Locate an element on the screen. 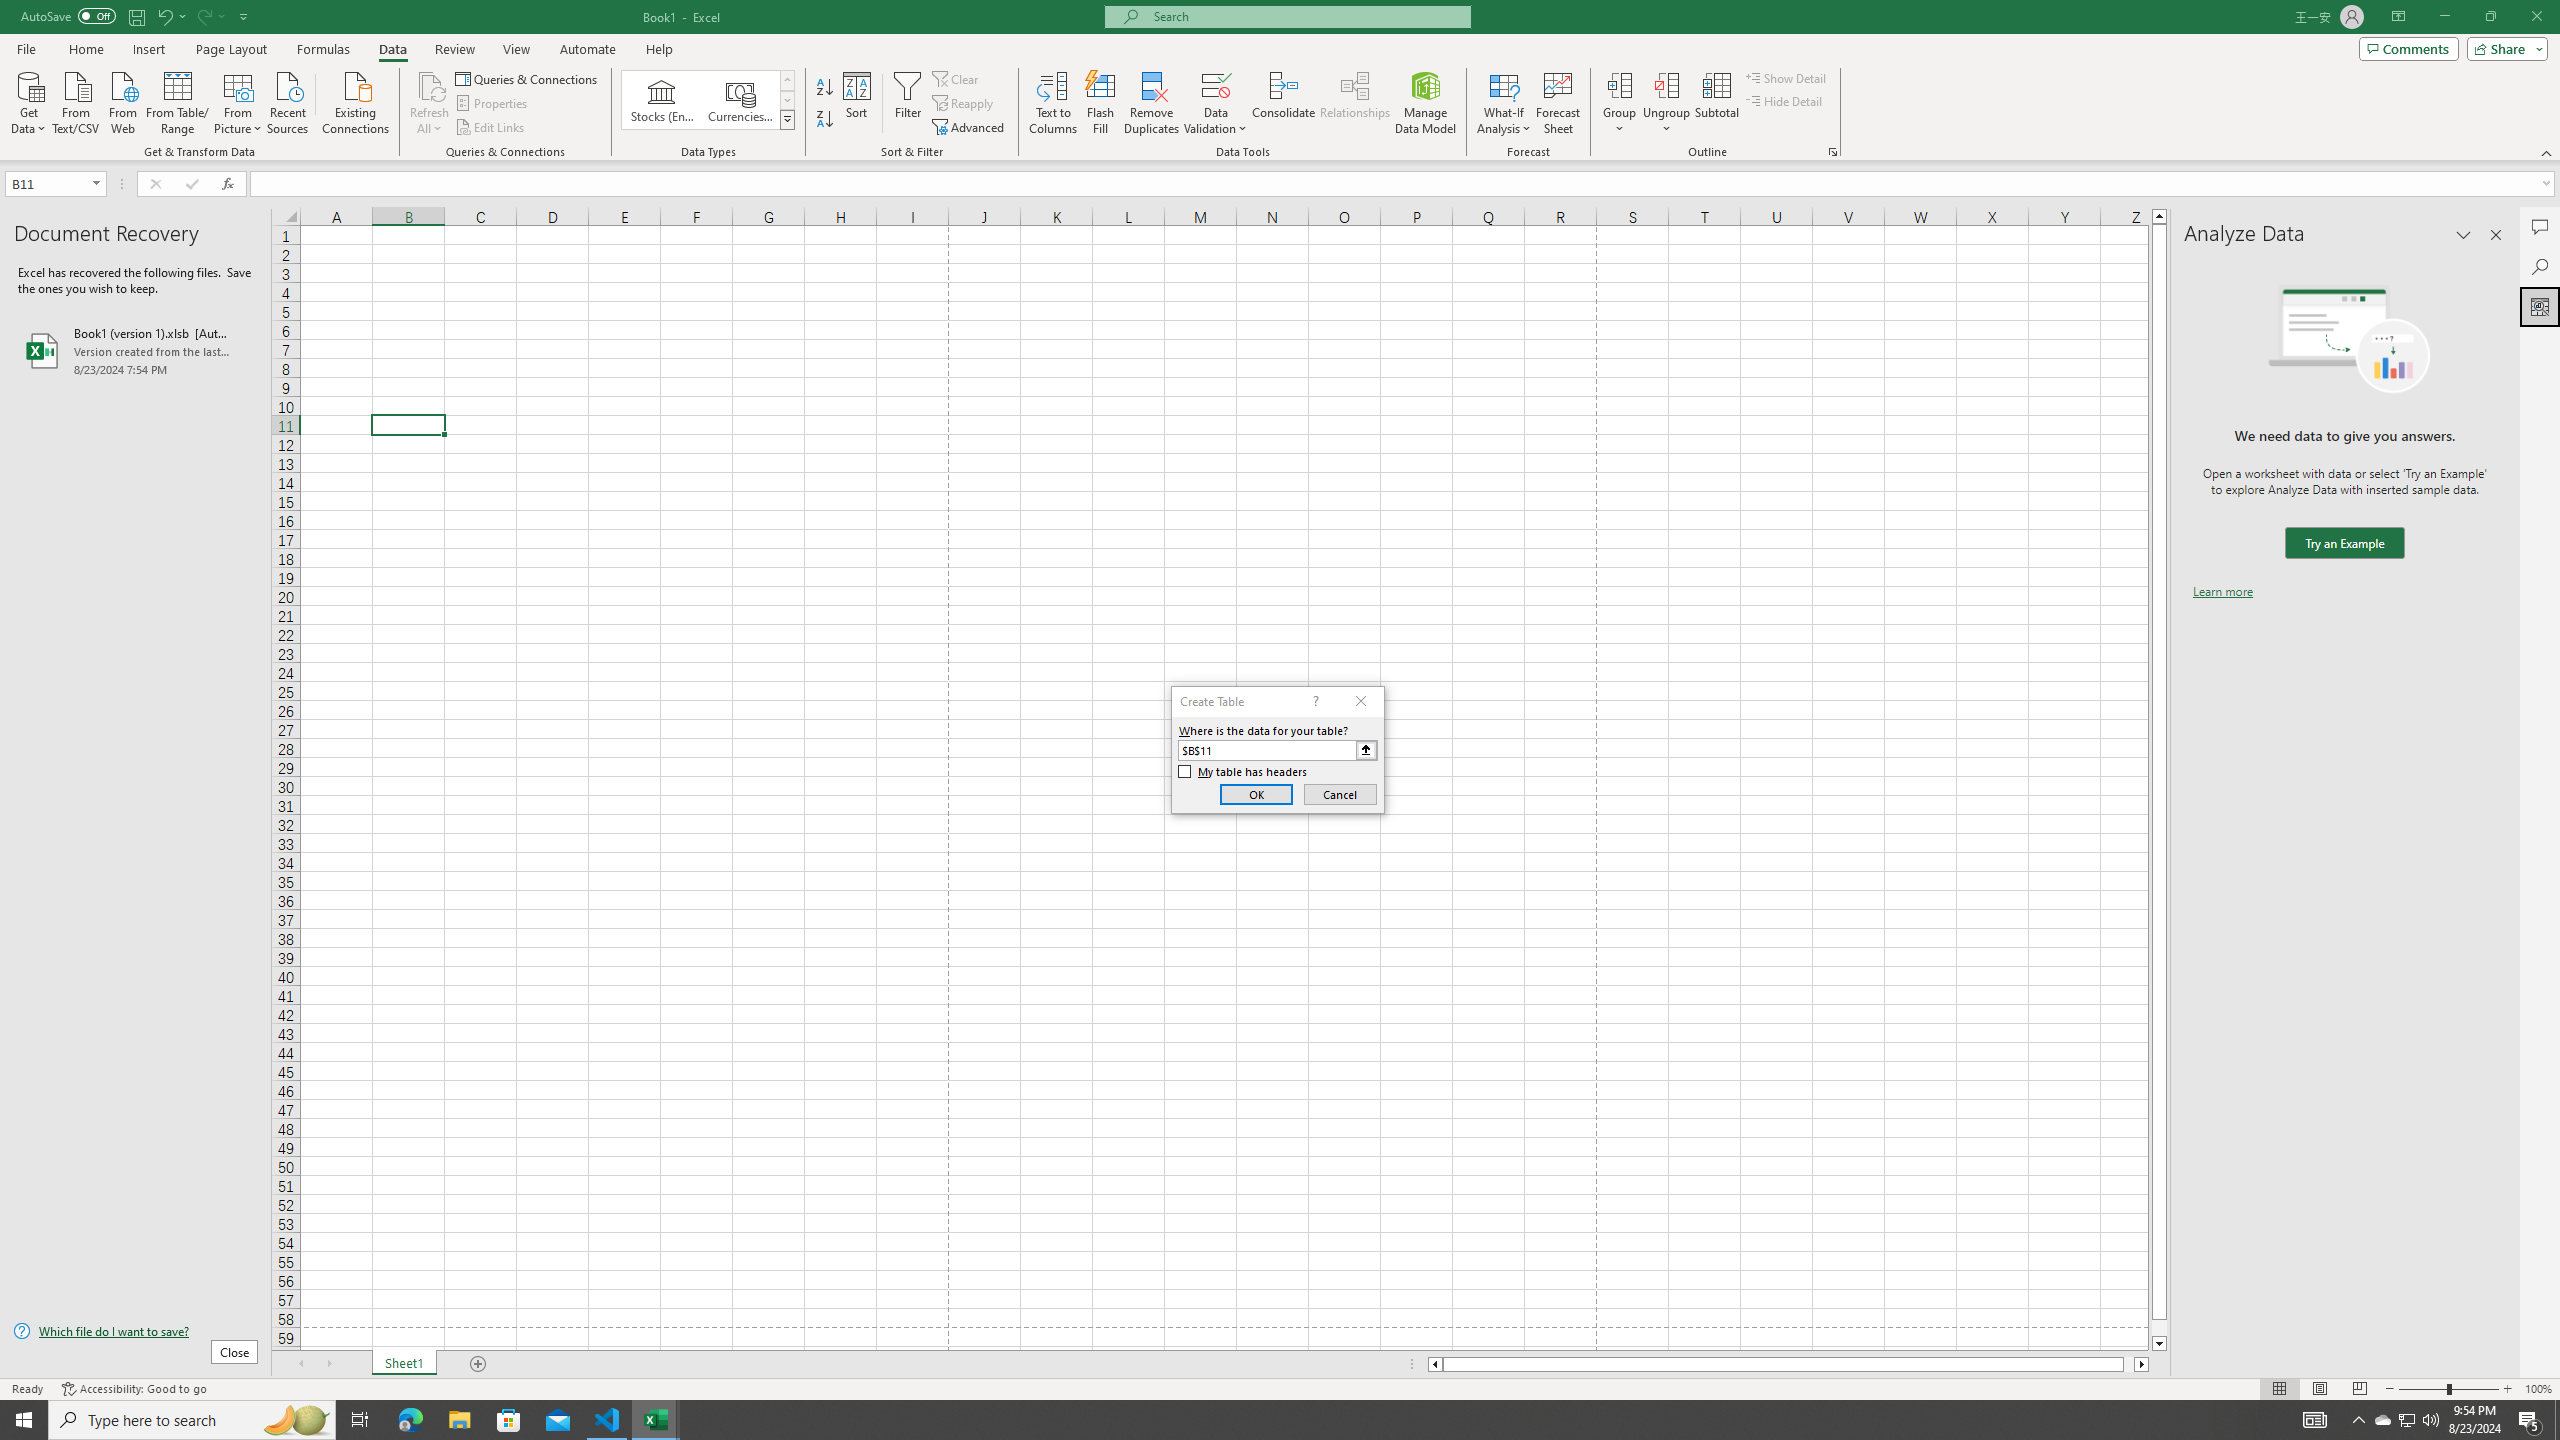 This screenshot has height=1440, width=2560. File Tab is located at coordinates (26, 48).